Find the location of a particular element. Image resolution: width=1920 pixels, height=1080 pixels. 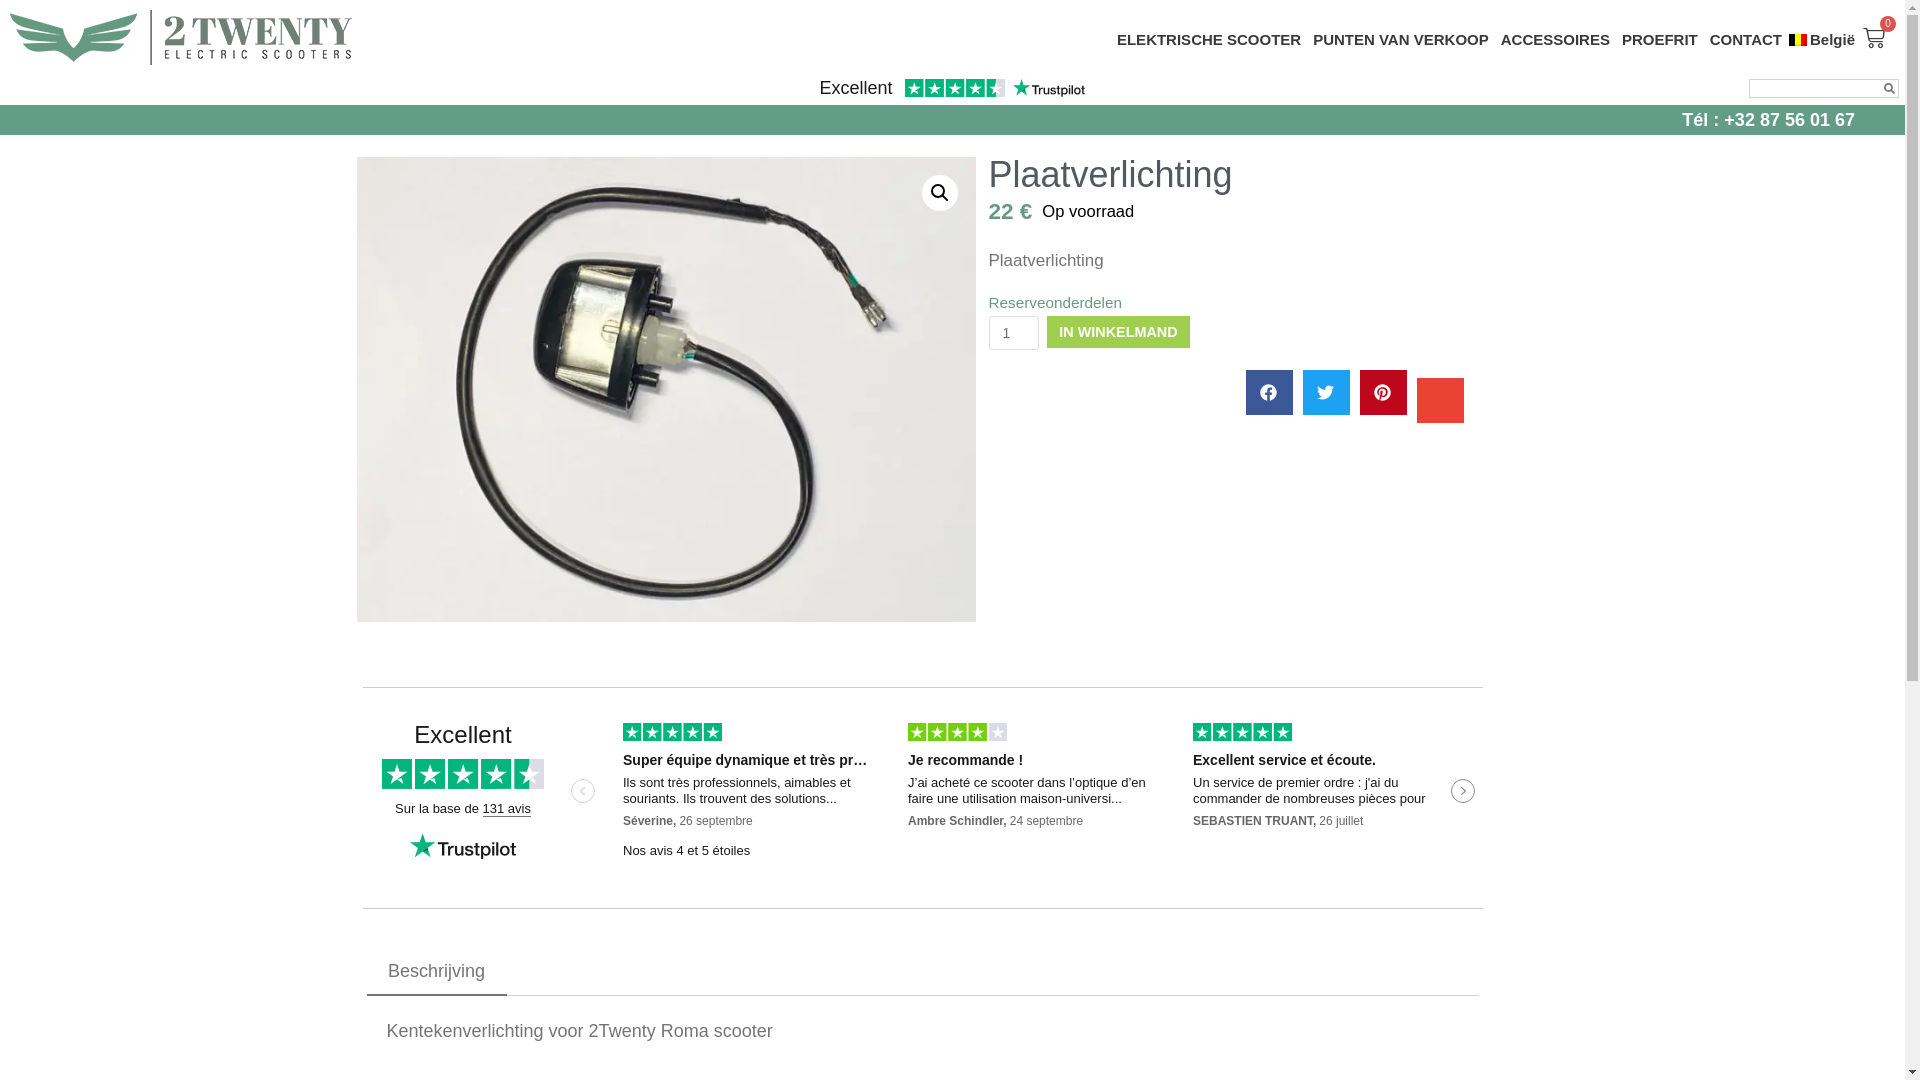

ACCESSOIRES is located at coordinates (1556, 40).